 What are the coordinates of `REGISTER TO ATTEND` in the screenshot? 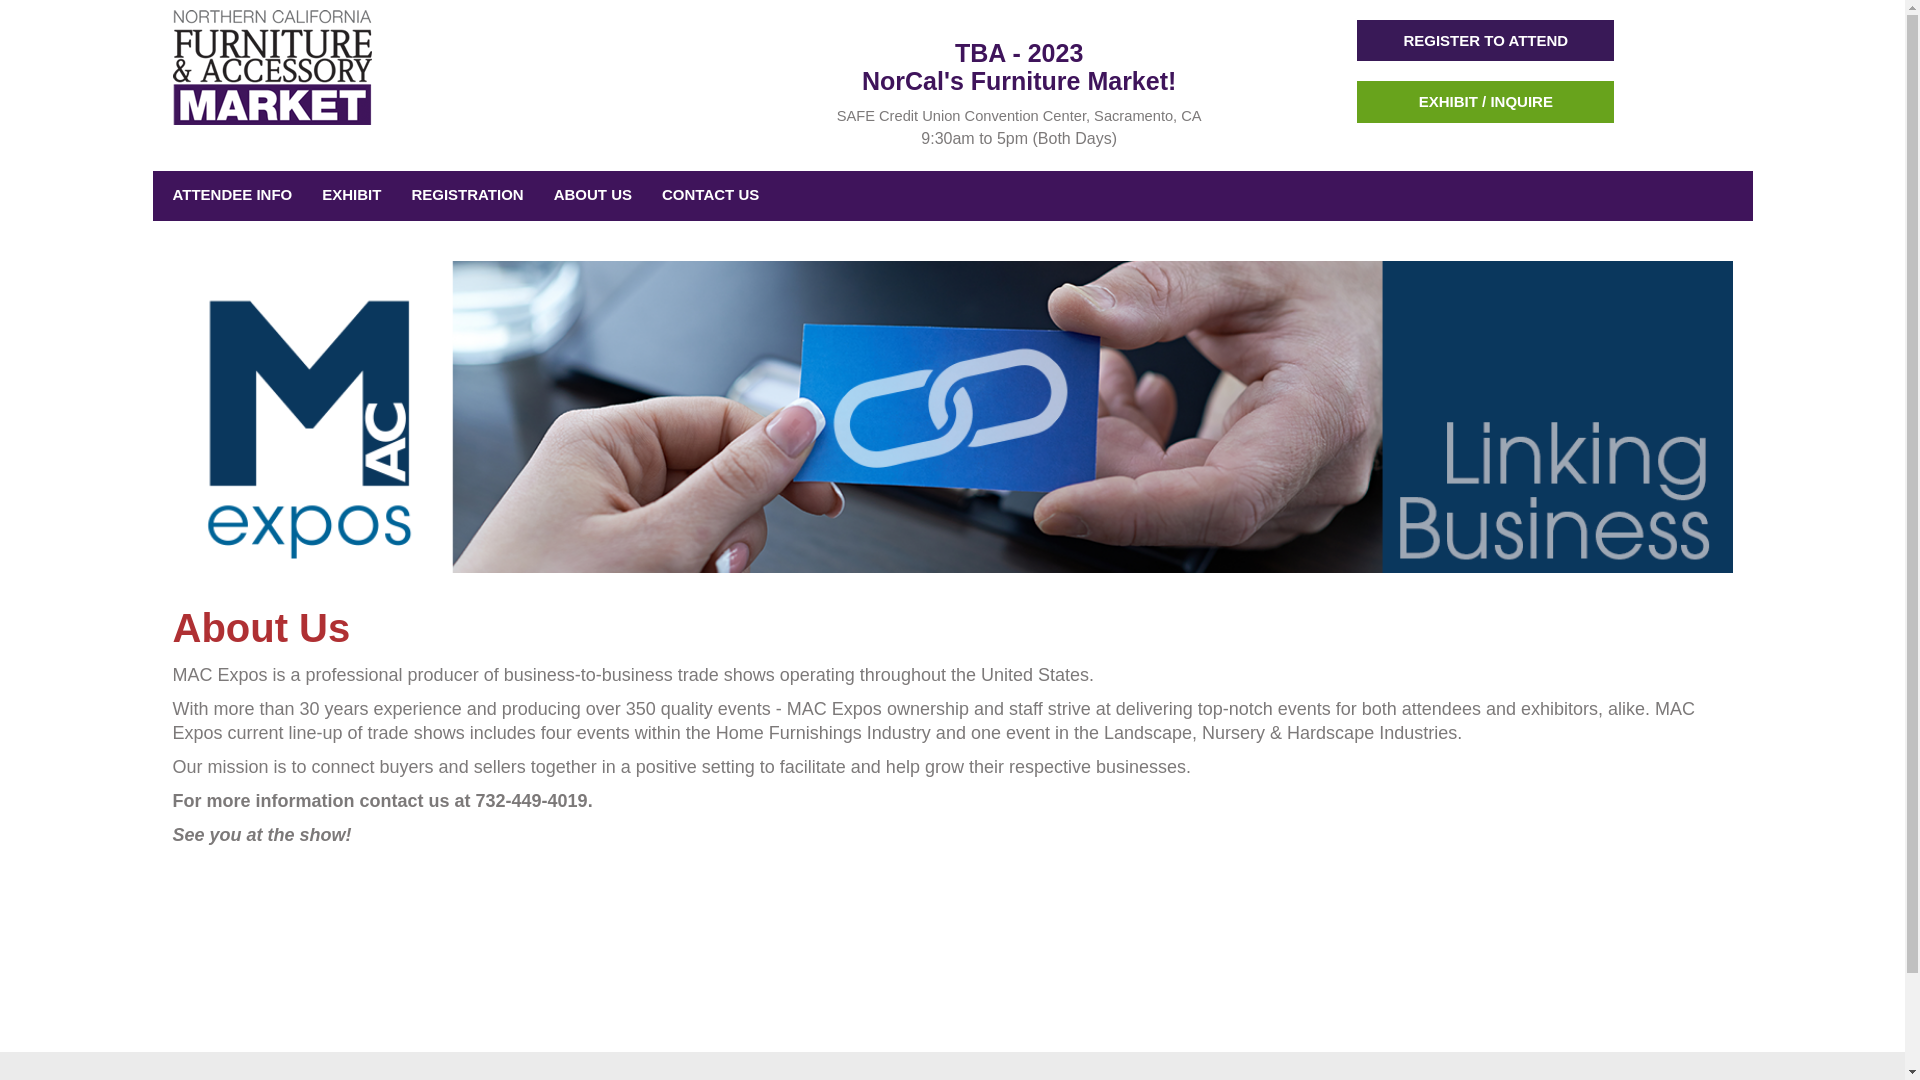 It's located at (1486, 40).